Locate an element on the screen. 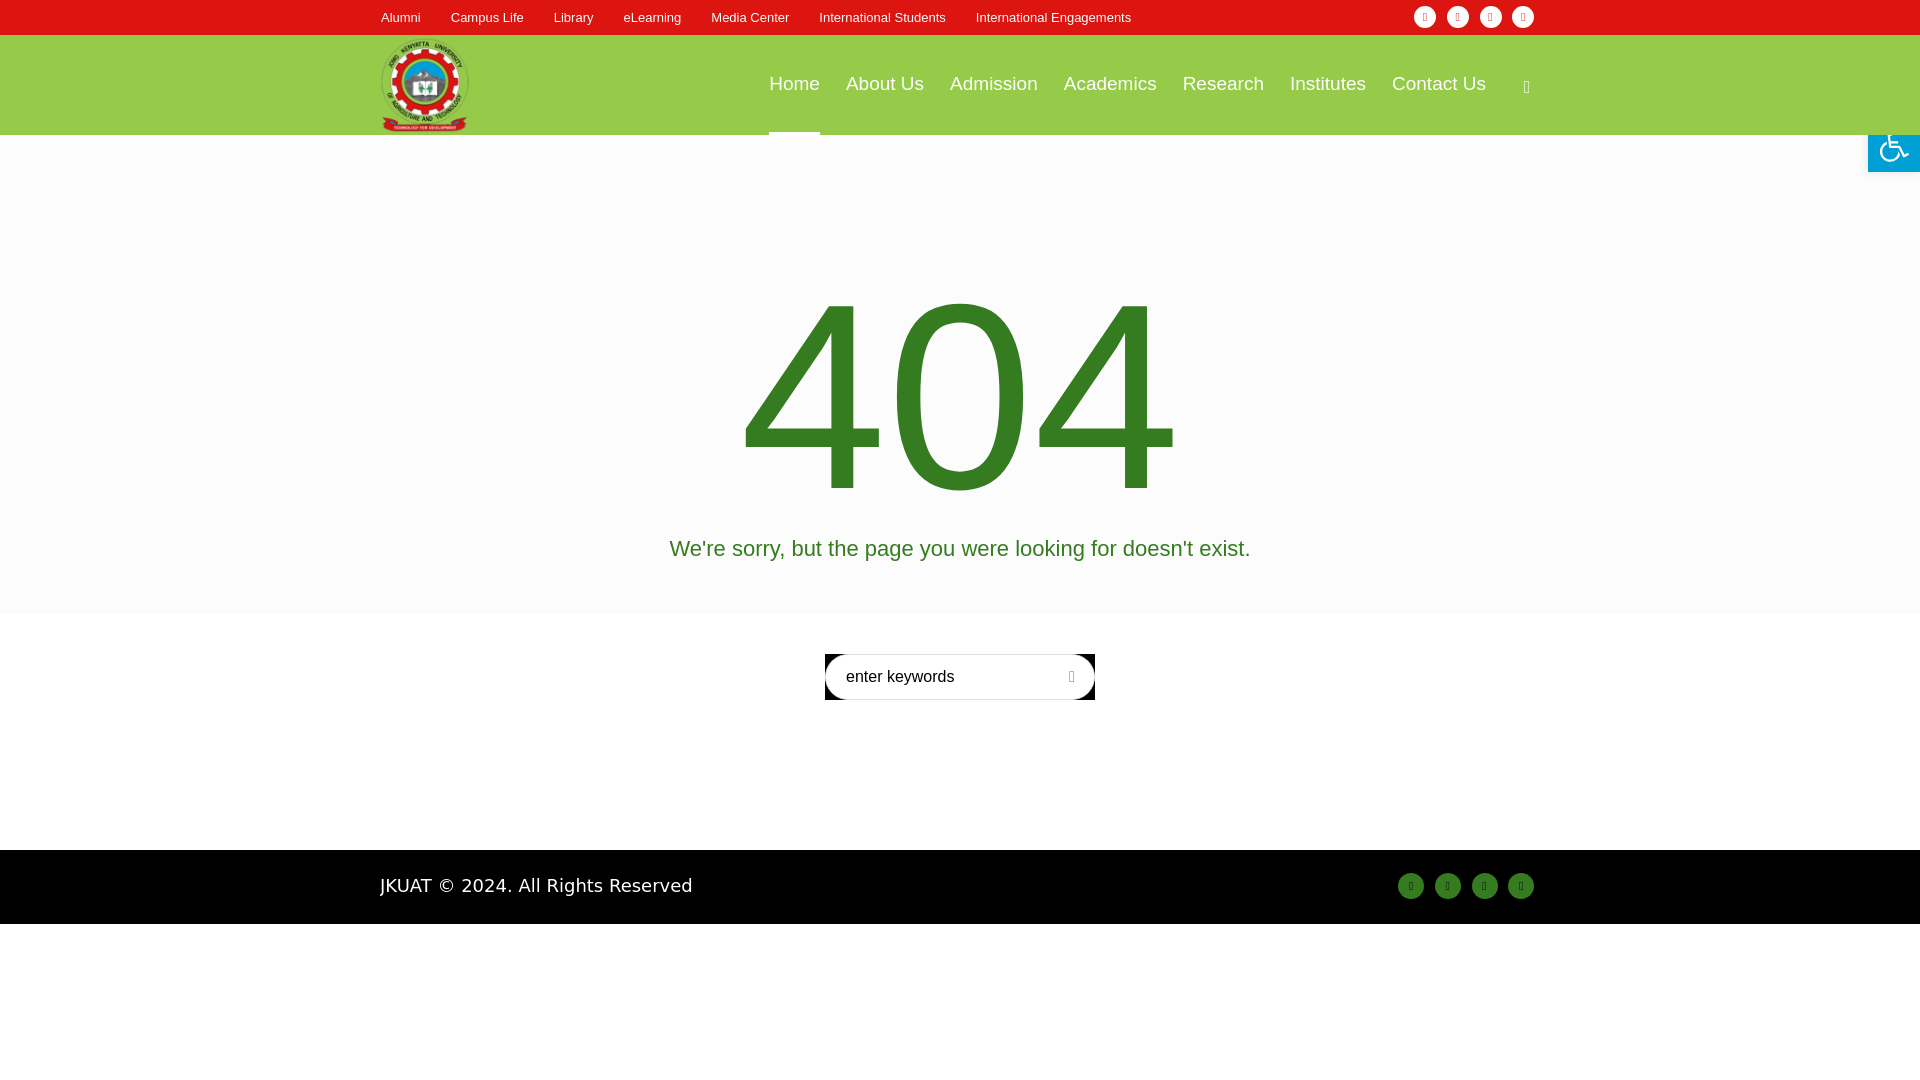 Image resolution: width=1920 pixels, height=1080 pixels. About Us is located at coordinates (884, 84).